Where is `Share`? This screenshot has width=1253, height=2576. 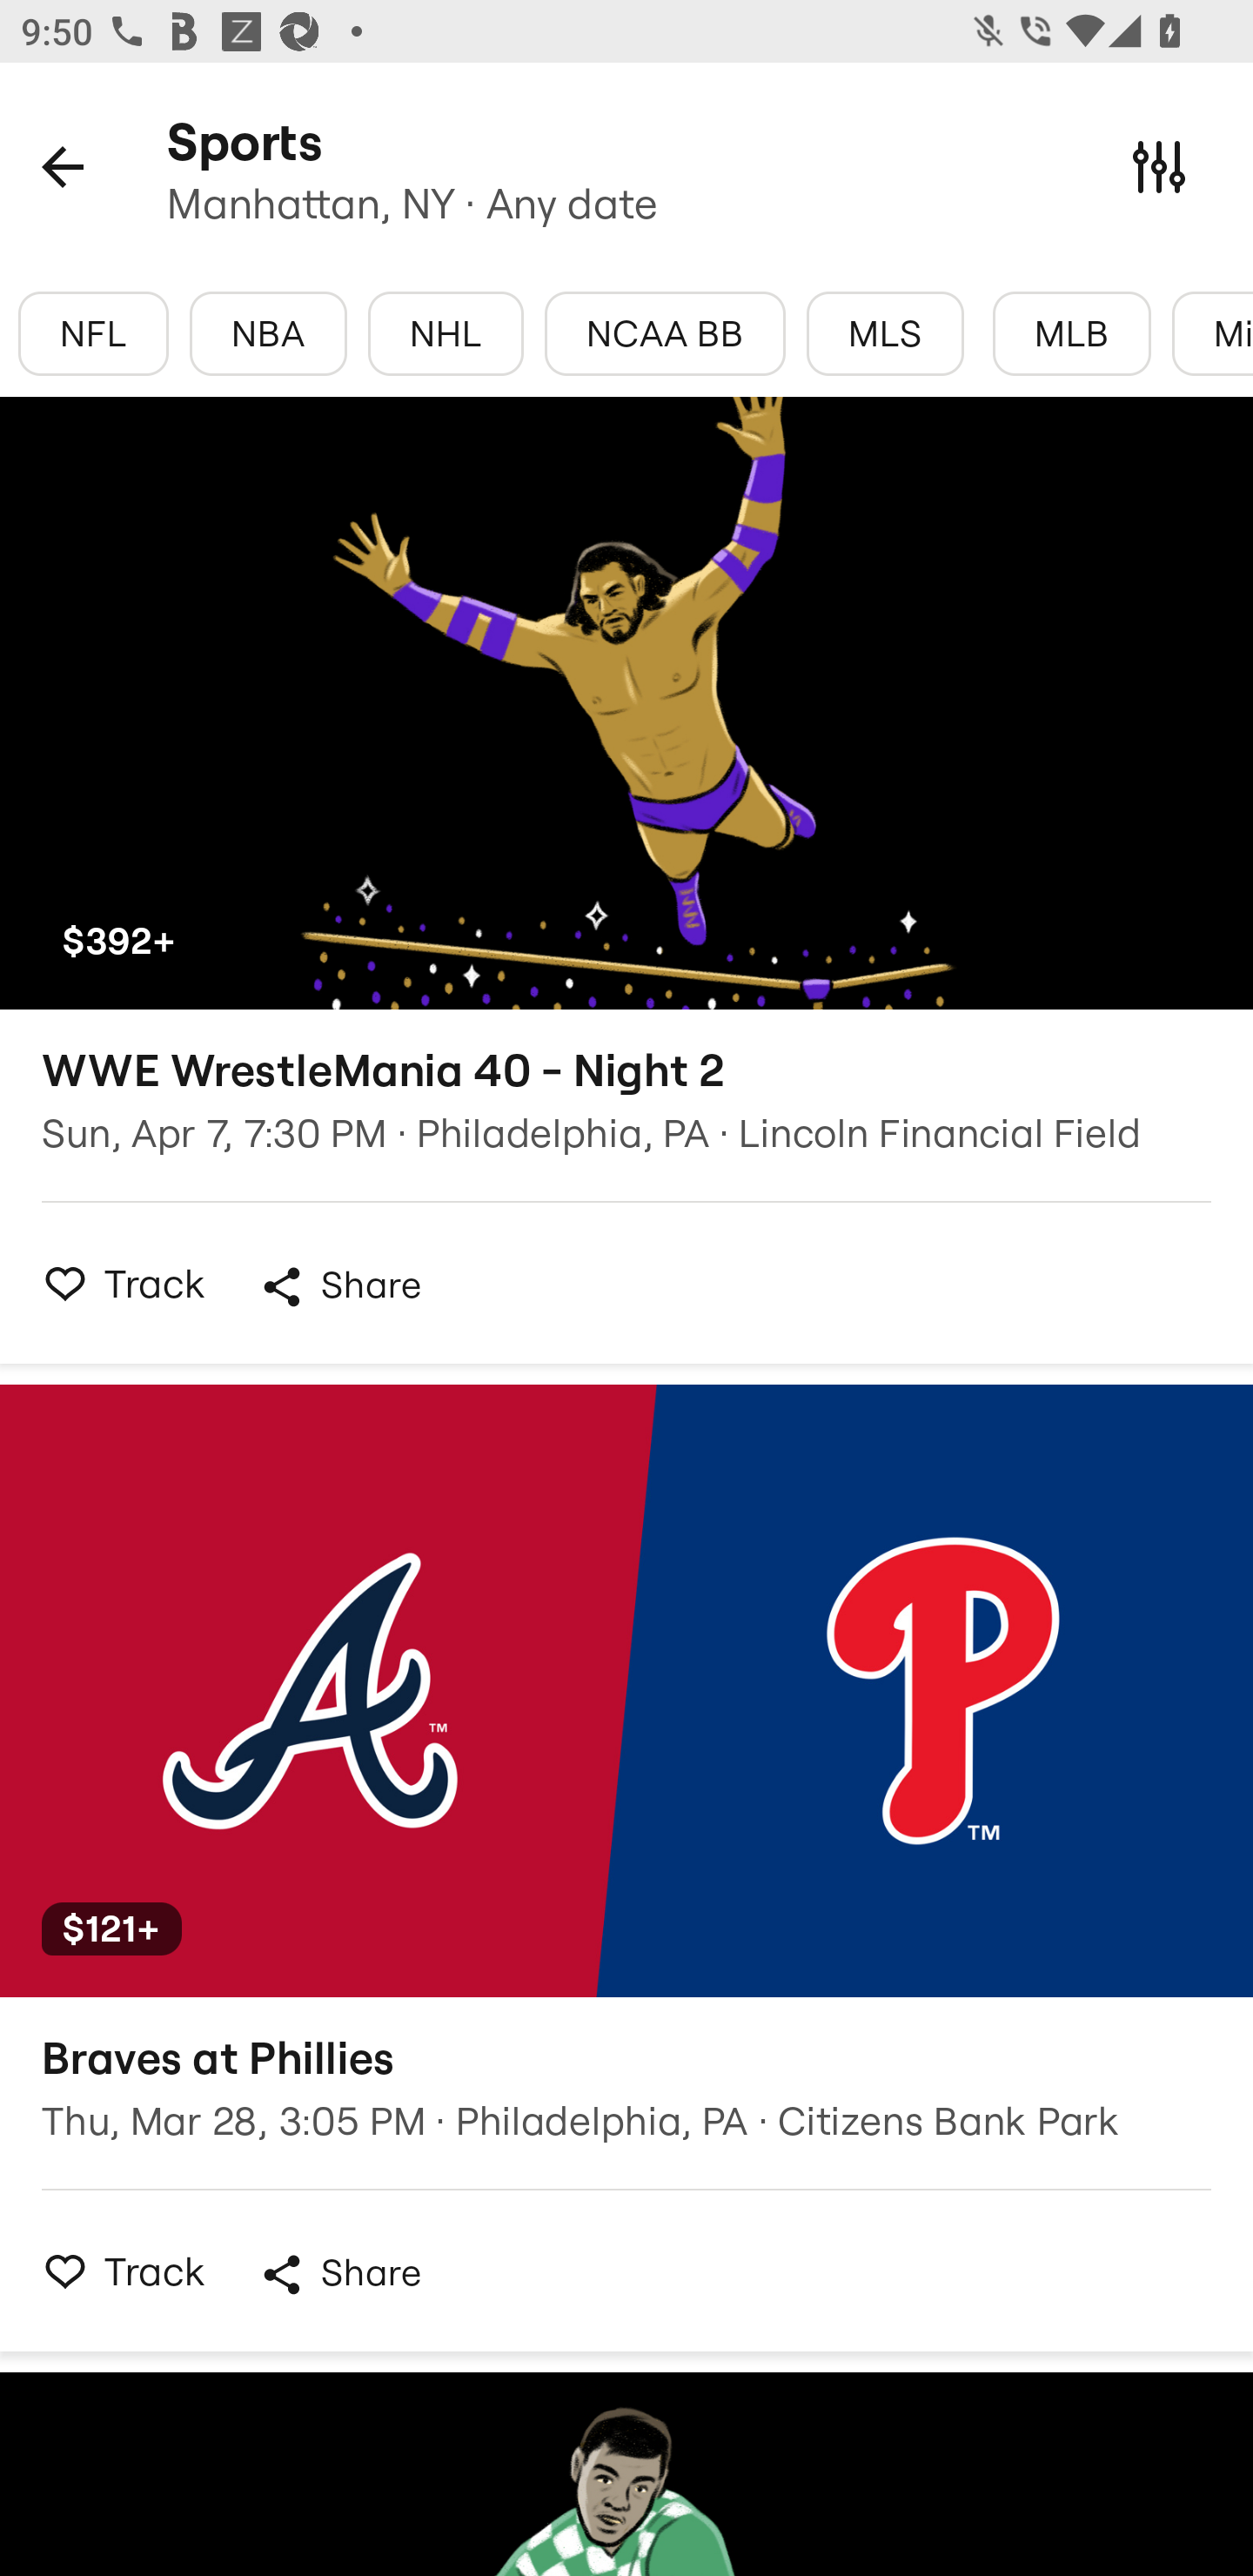 Share is located at coordinates (339, 2274).